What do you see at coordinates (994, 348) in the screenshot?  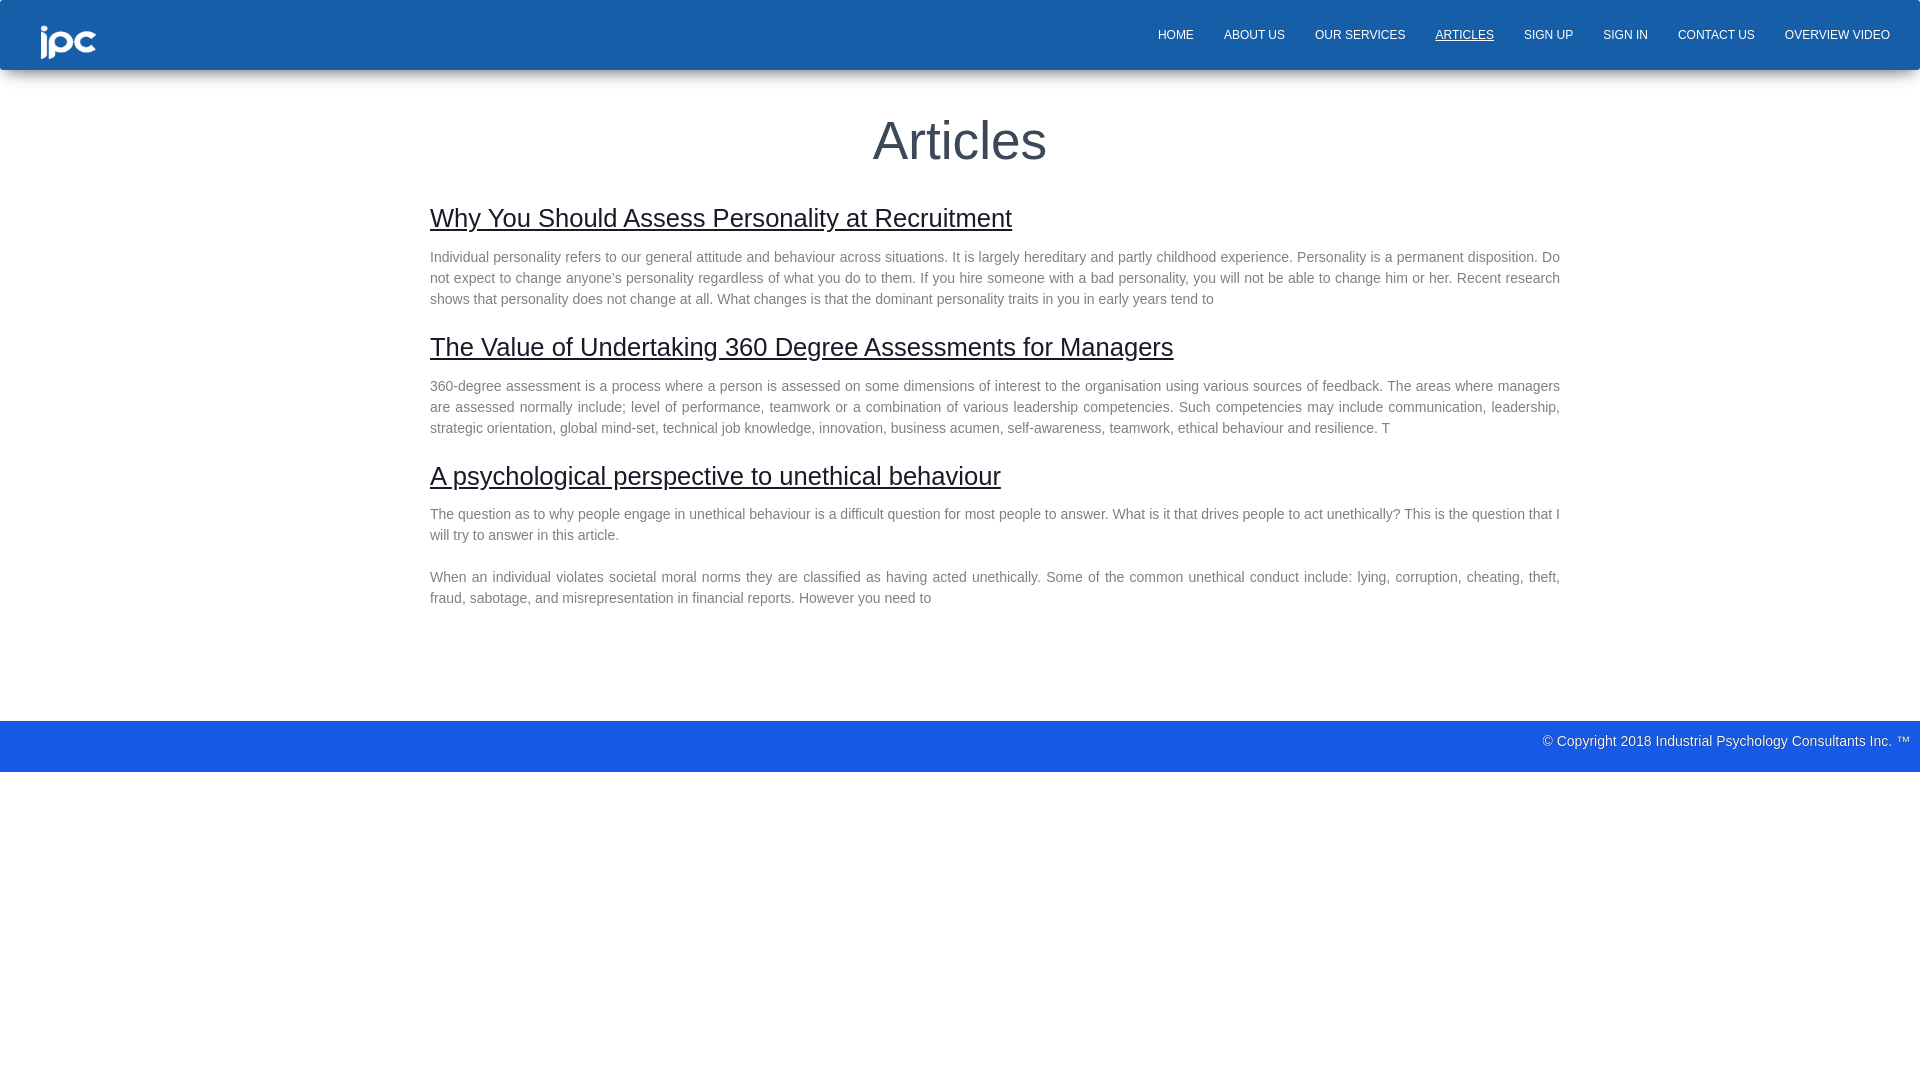 I see `The Value of Undertaking 360 Degree Assessments for Managers` at bounding box center [994, 348].